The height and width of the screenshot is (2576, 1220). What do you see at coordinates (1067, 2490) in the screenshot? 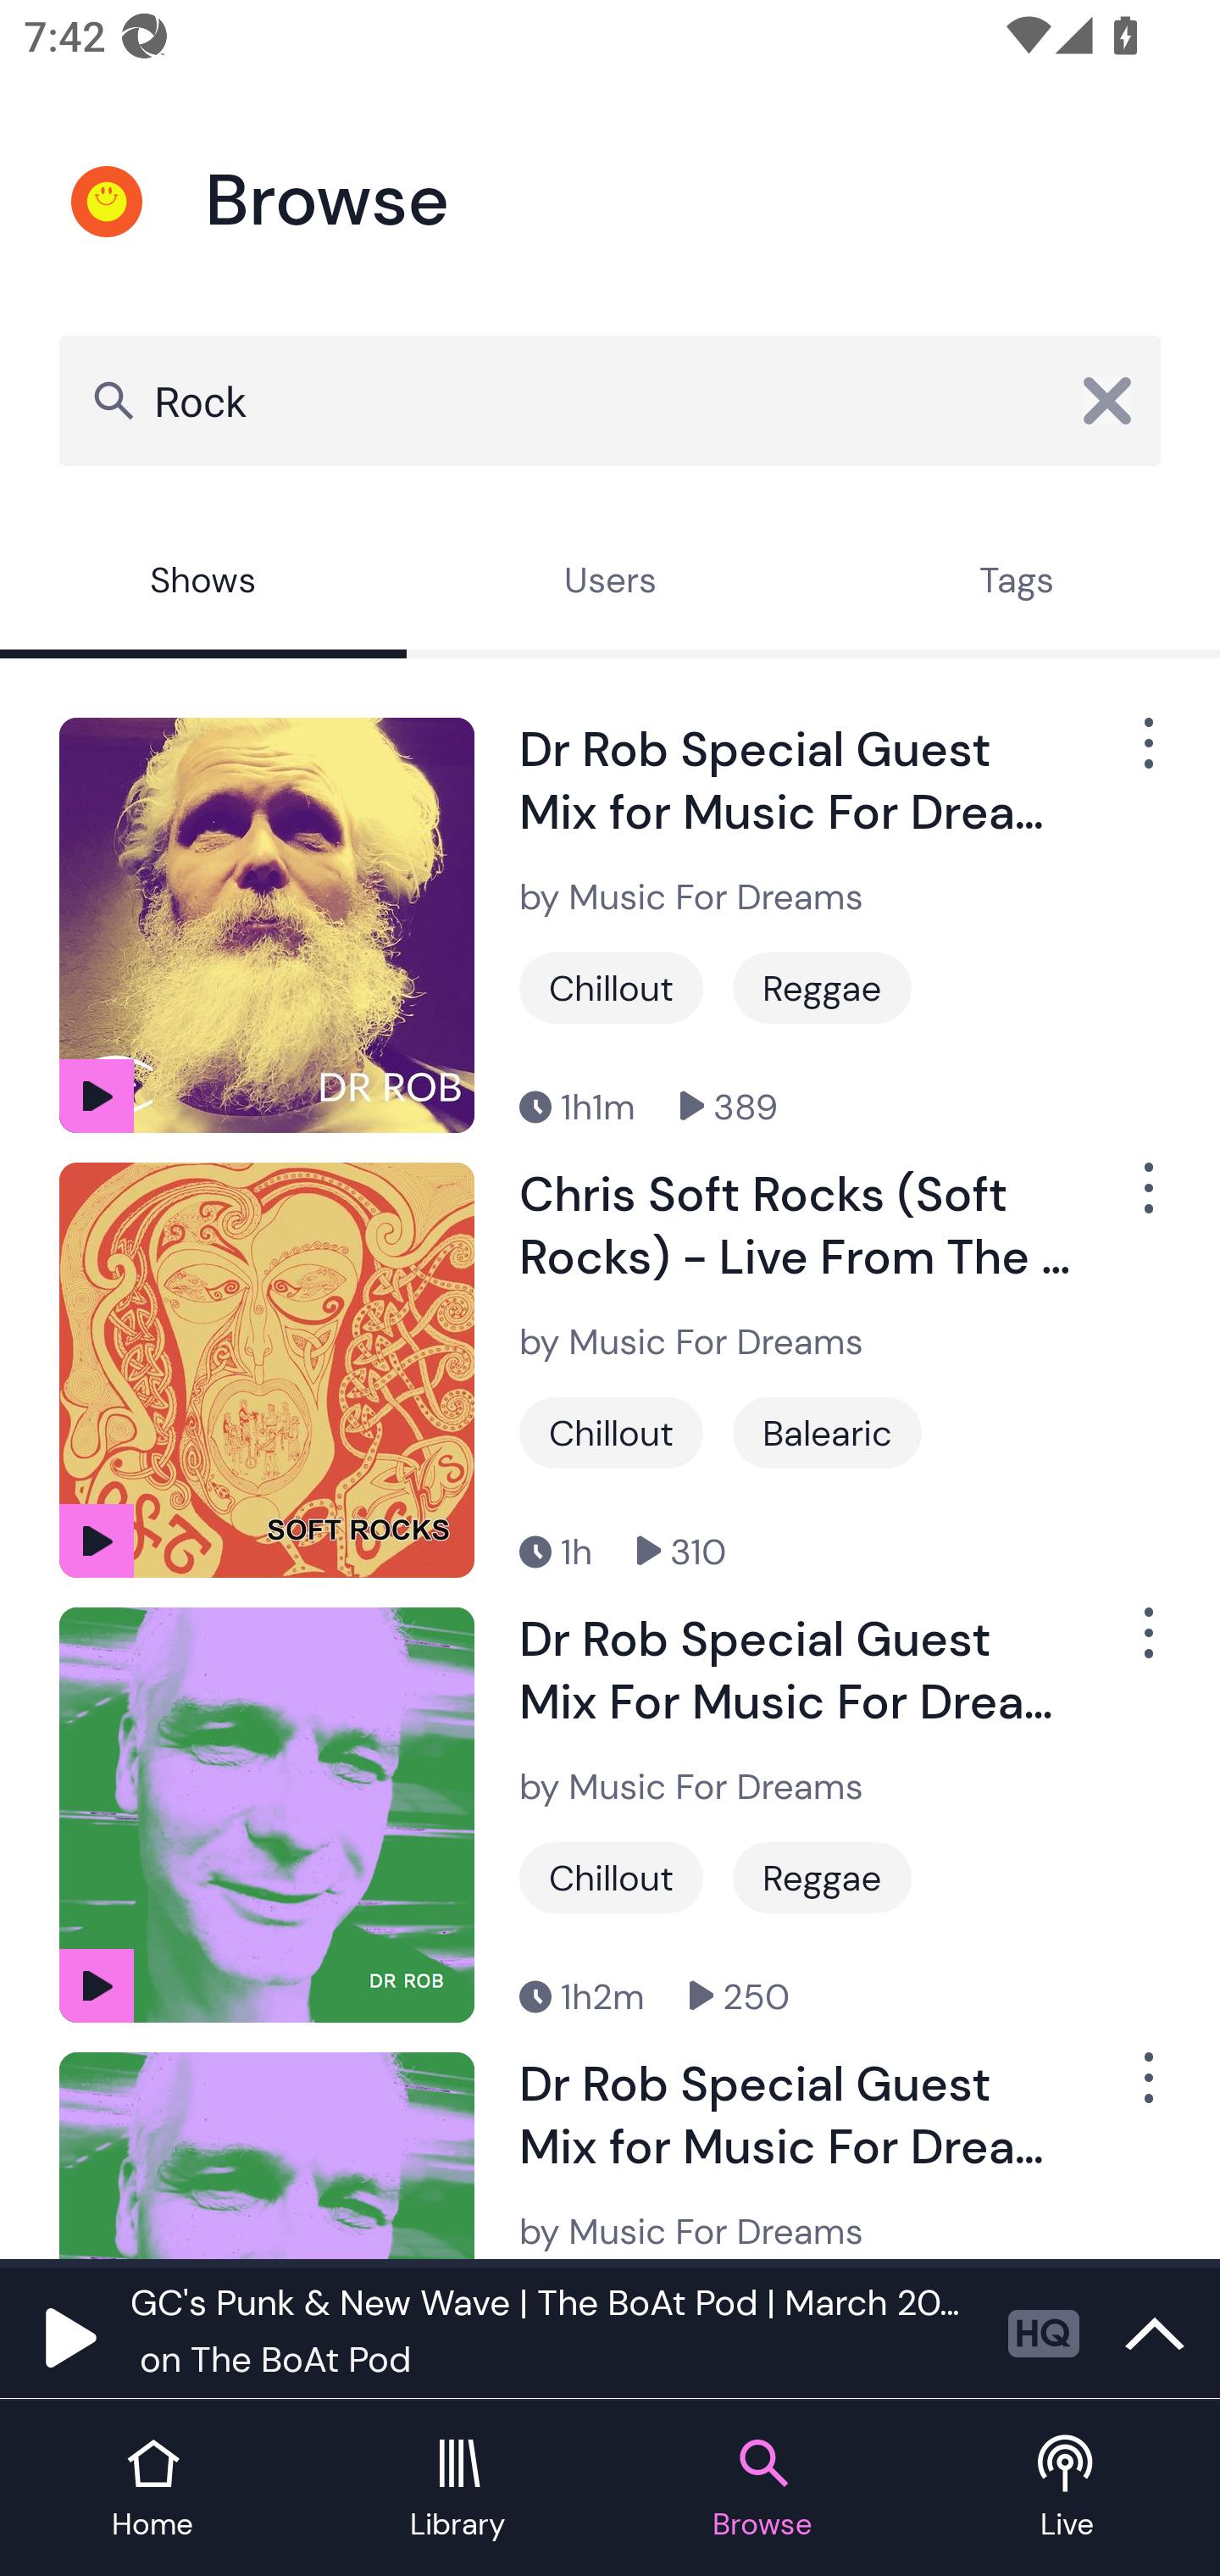
I see `Live tab Live` at bounding box center [1067, 2490].